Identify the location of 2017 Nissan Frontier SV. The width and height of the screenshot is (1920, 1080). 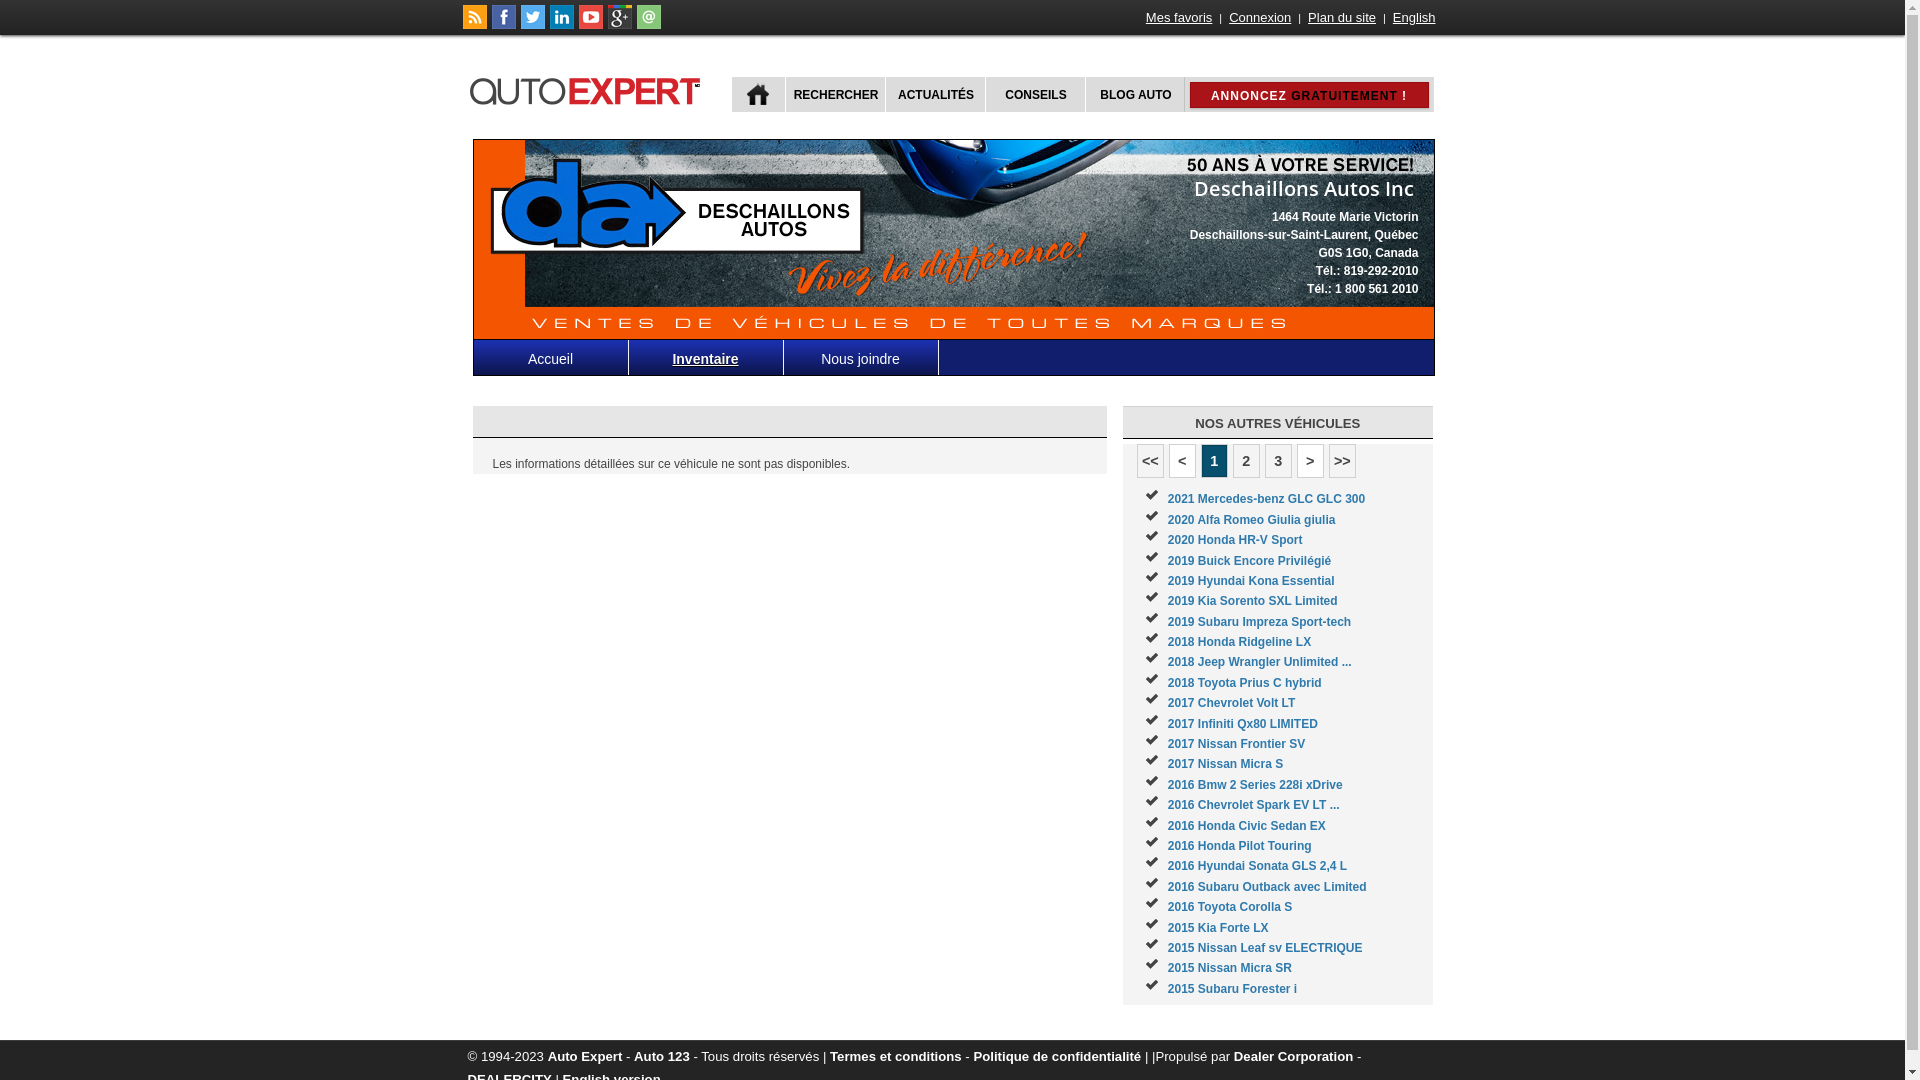
(1236, 744).